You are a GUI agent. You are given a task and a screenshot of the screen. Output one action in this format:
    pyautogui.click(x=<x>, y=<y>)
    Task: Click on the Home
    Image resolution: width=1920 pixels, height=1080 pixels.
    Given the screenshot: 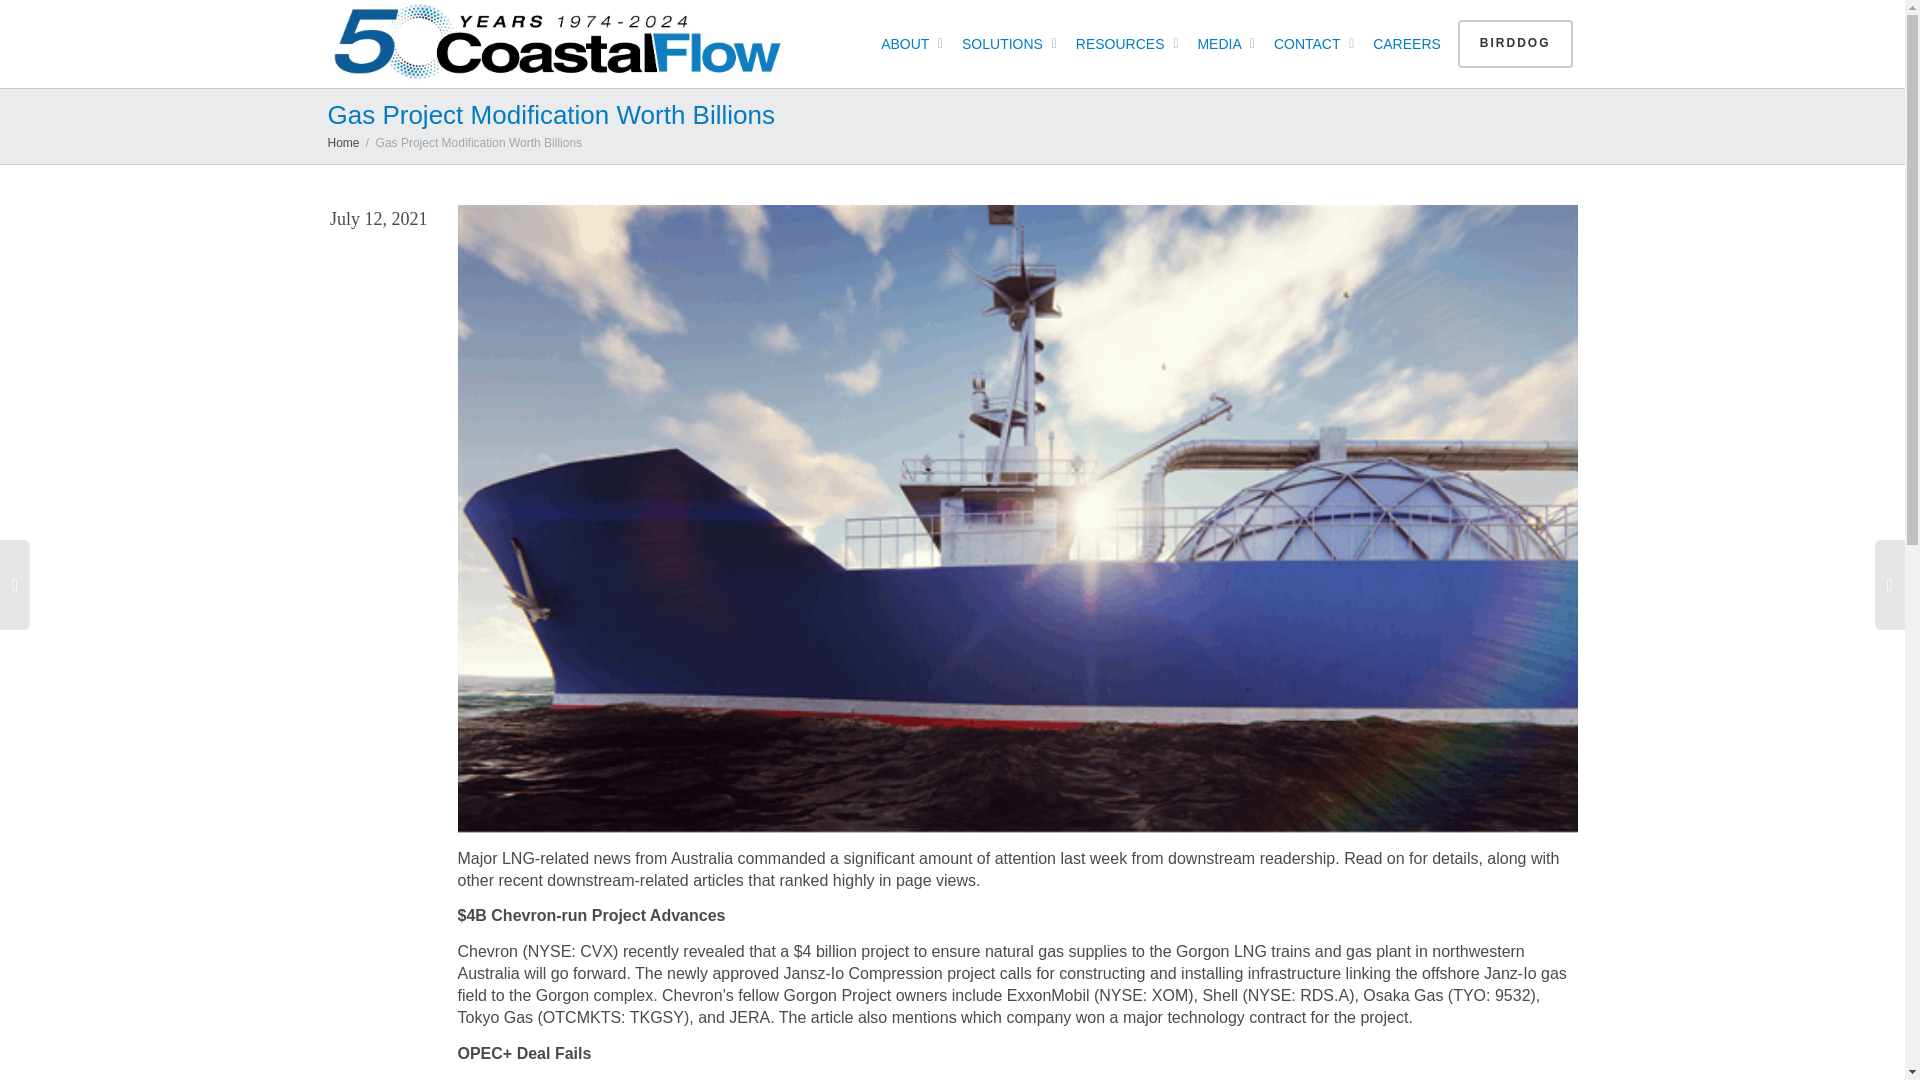 What is the action you would take?
    pyautogui.click(x=344, y=143)
    